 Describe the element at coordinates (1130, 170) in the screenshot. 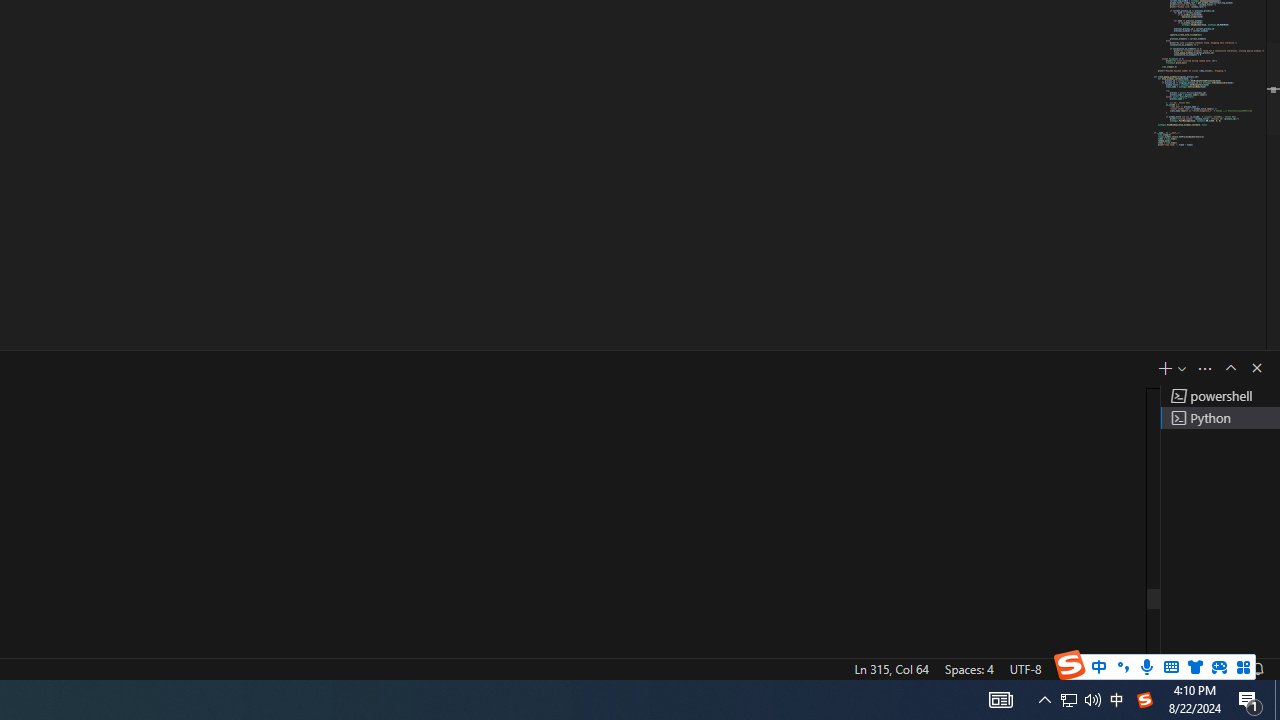

I see `List Paragraph` at that location.